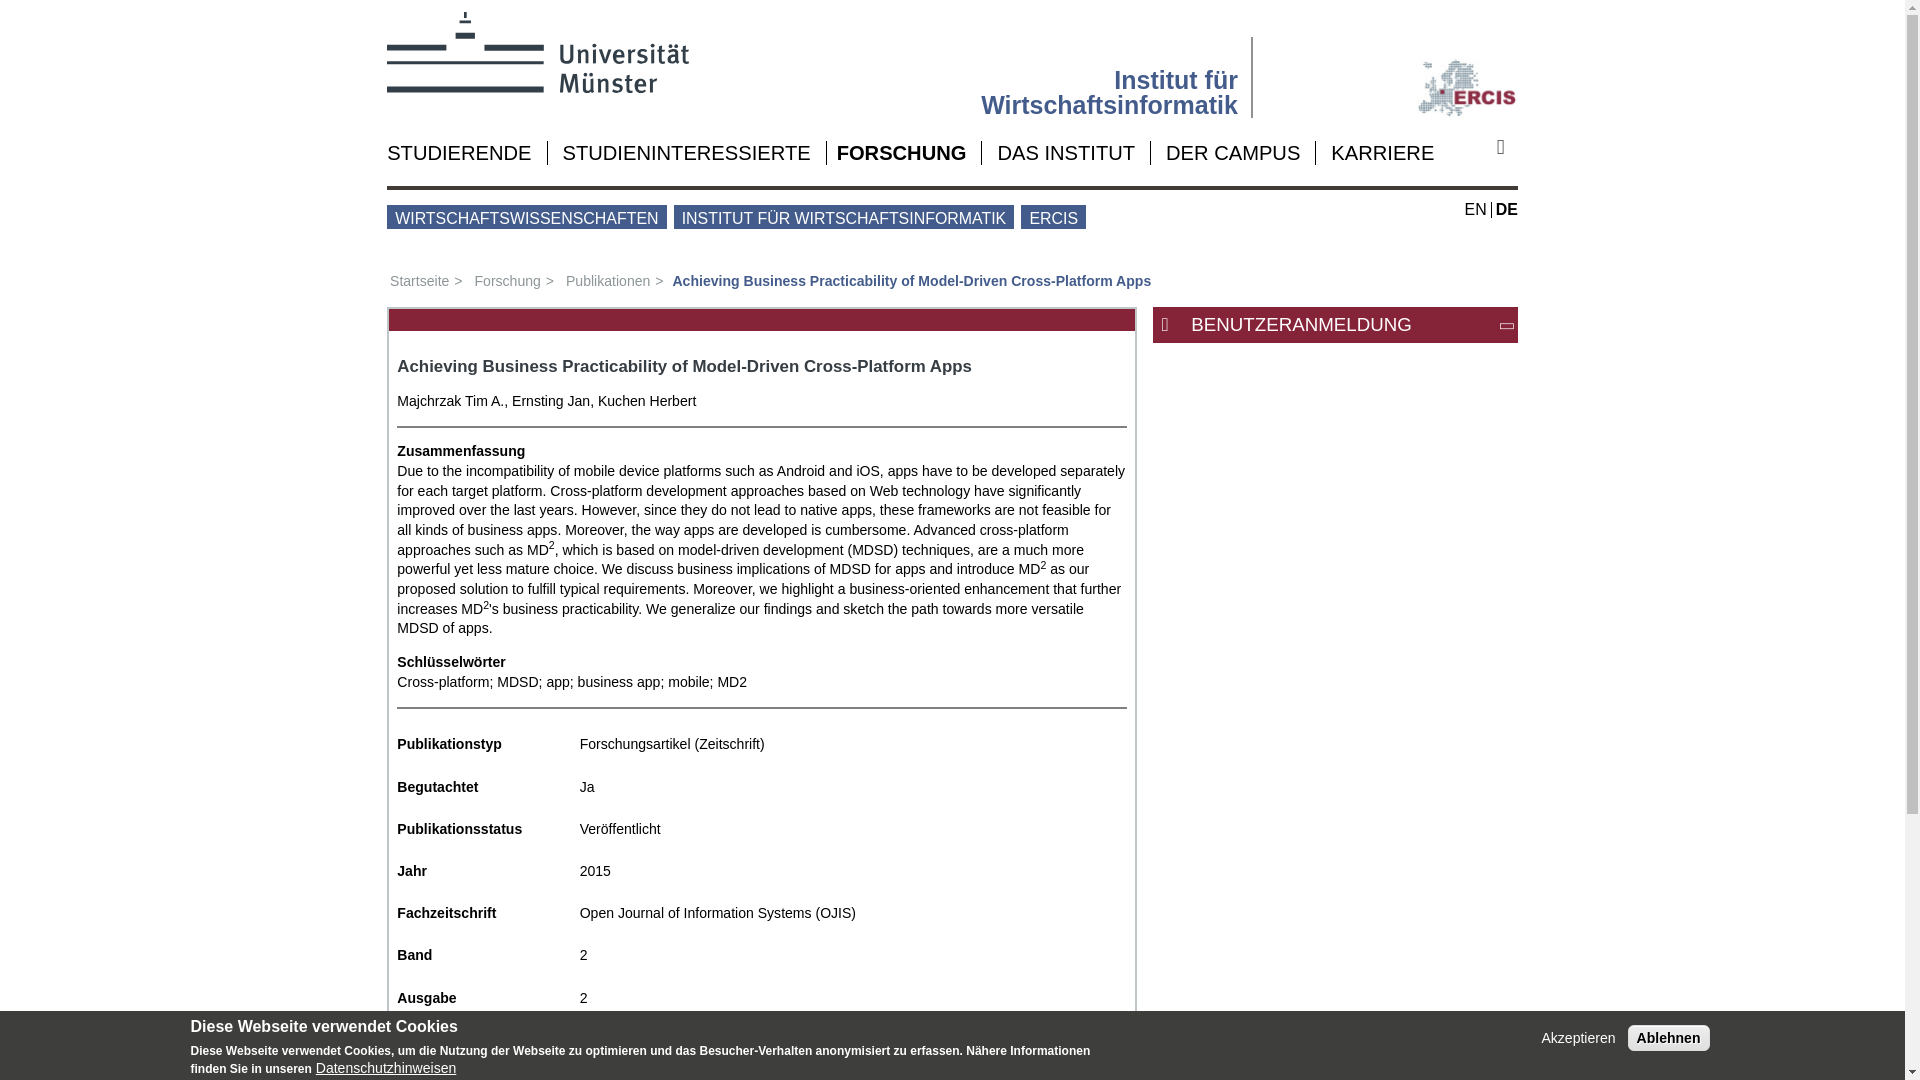 This screenshot has width=1920, height=1080. Describe the element at coordinates (1232, 152) in the screenshot. I see `DER CAMPUS` at that location.